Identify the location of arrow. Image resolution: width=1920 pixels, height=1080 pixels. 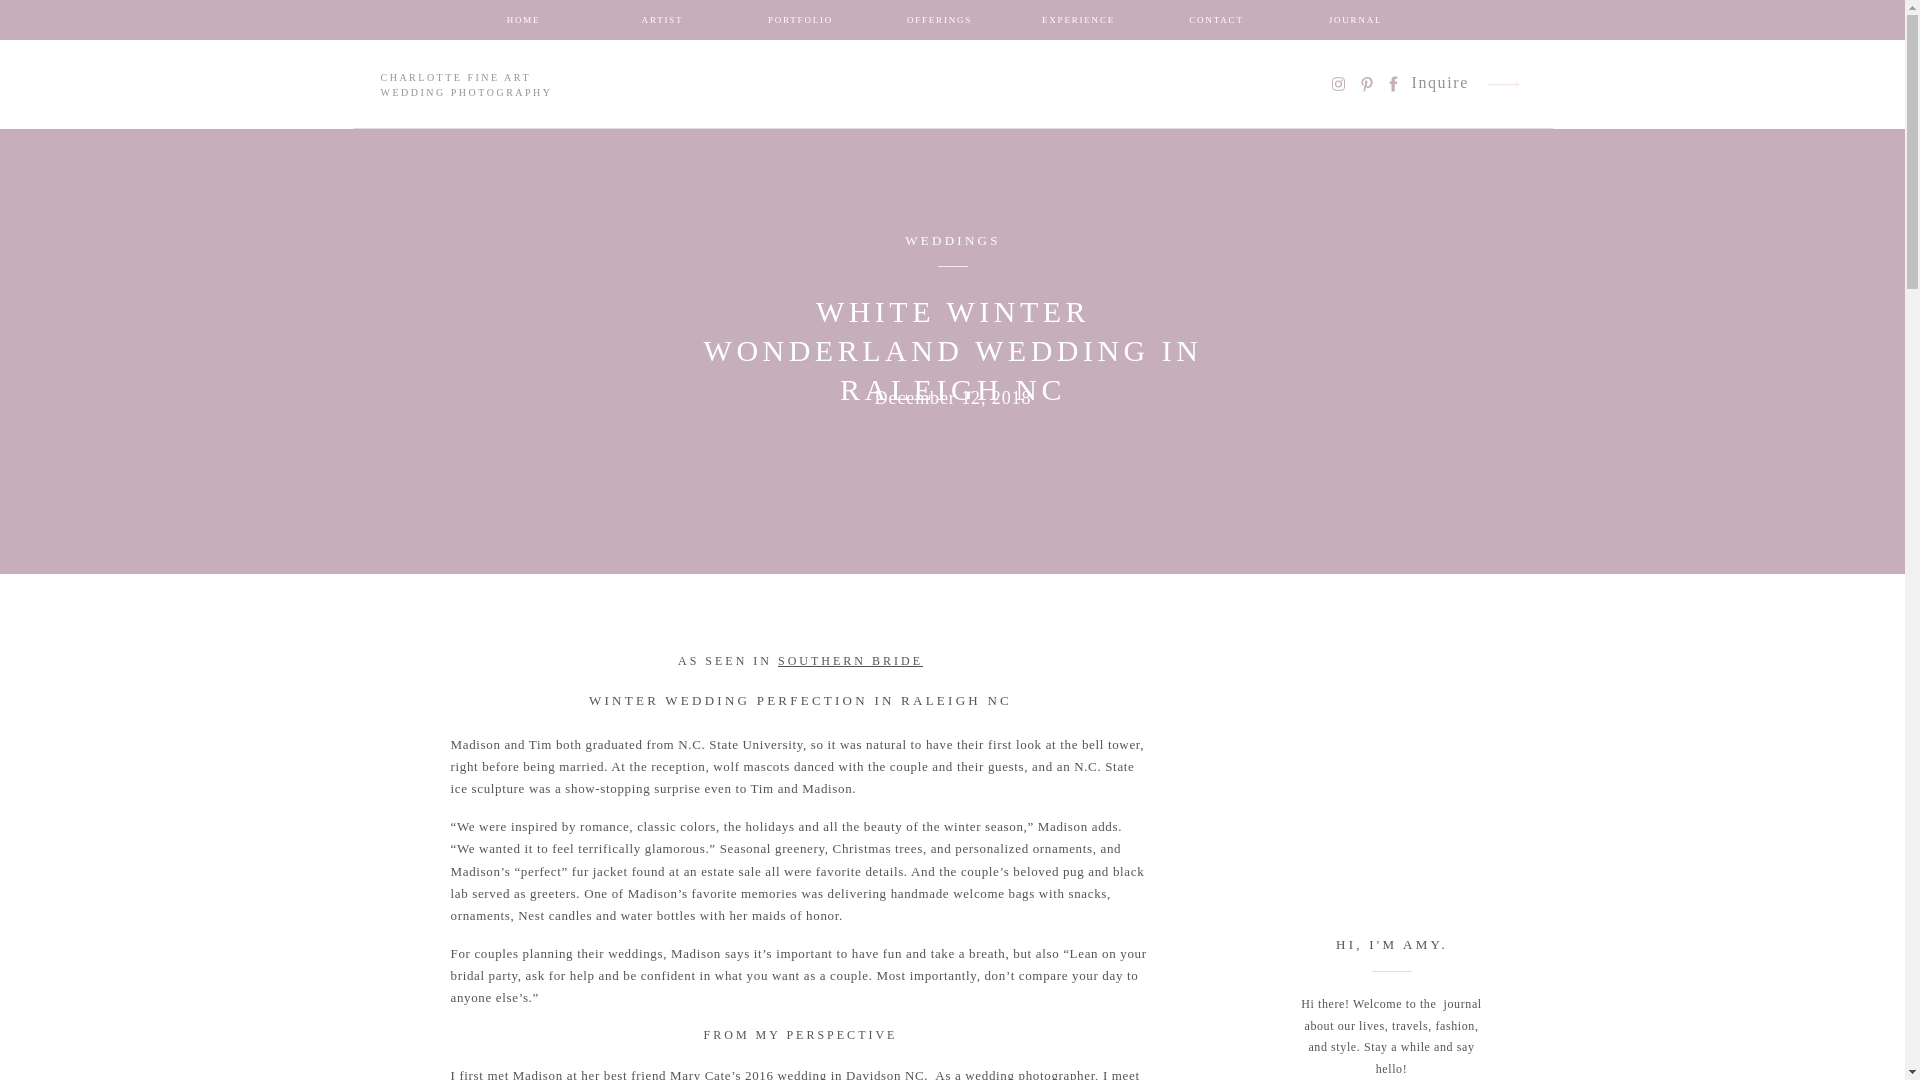
(1504, 84).